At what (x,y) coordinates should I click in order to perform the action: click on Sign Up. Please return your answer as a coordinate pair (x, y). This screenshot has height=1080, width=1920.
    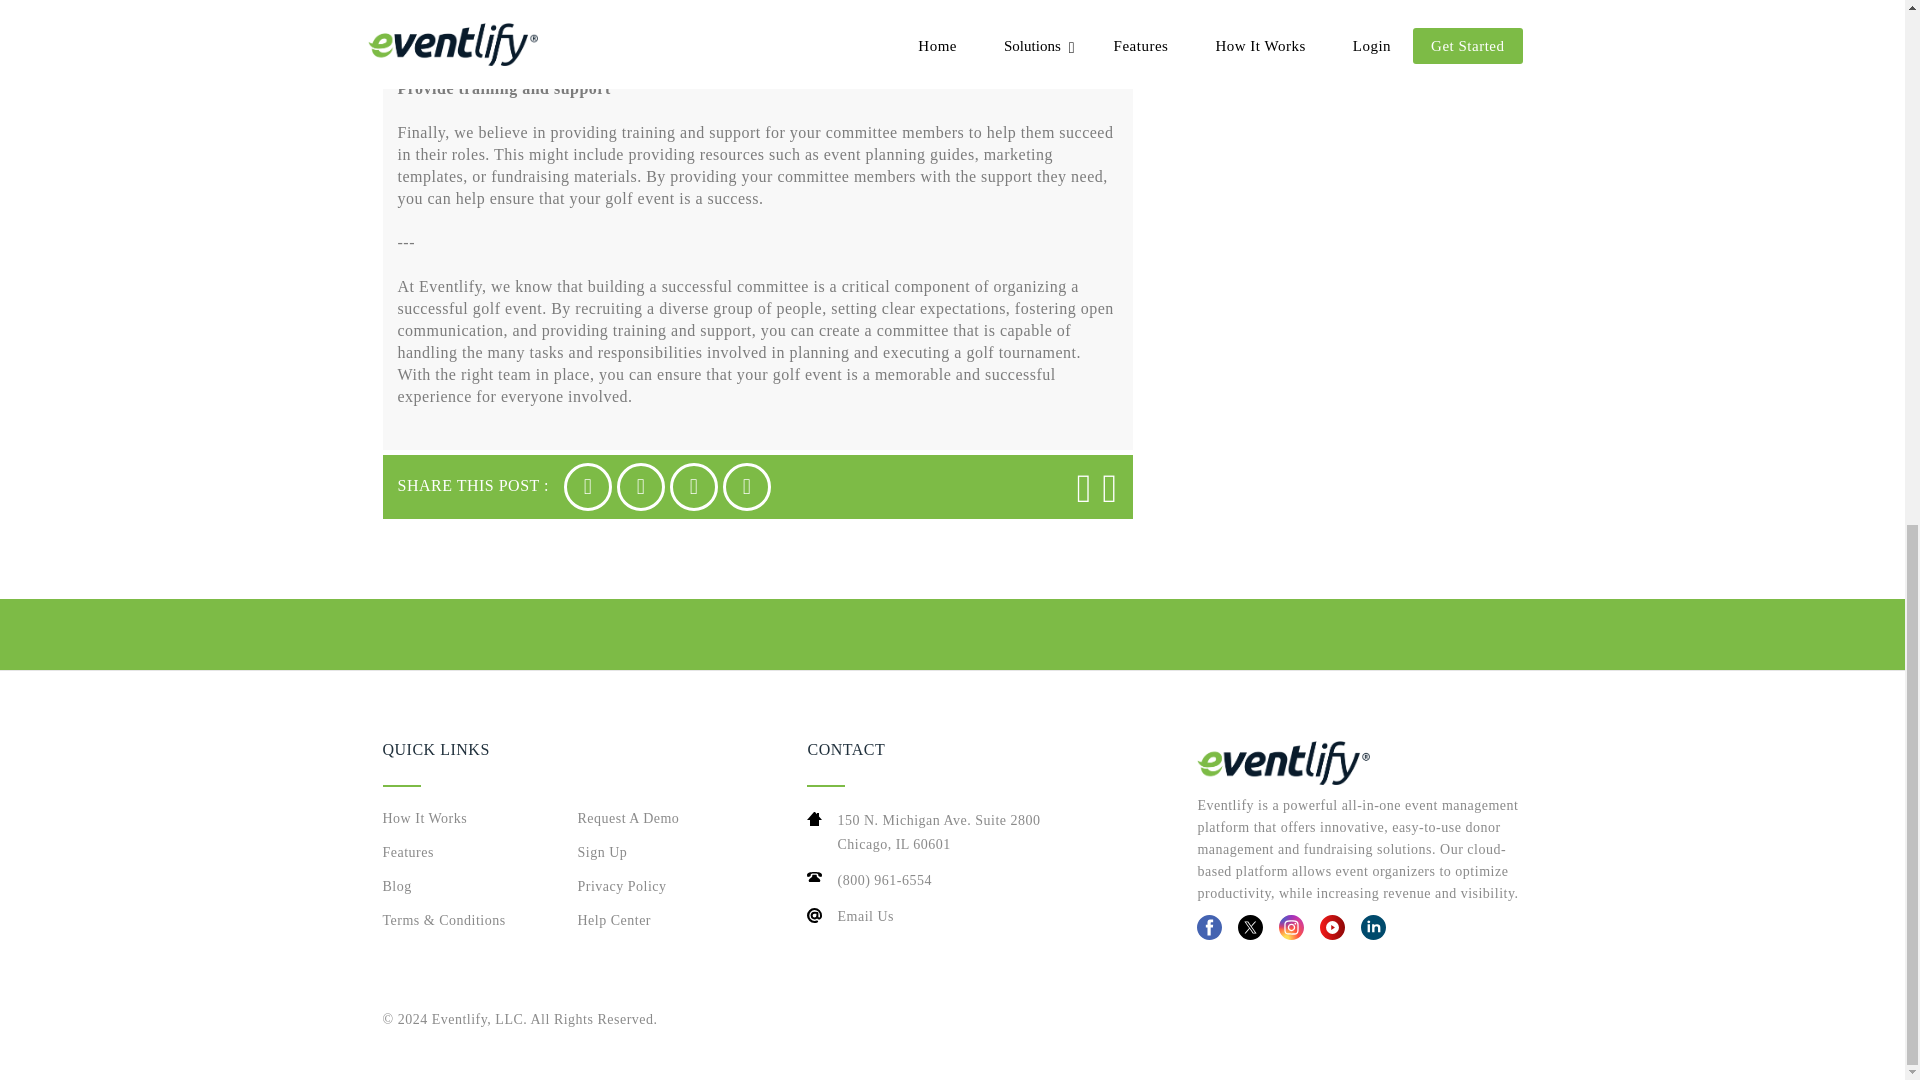
    Looking at the image, I should click on (464, 855).